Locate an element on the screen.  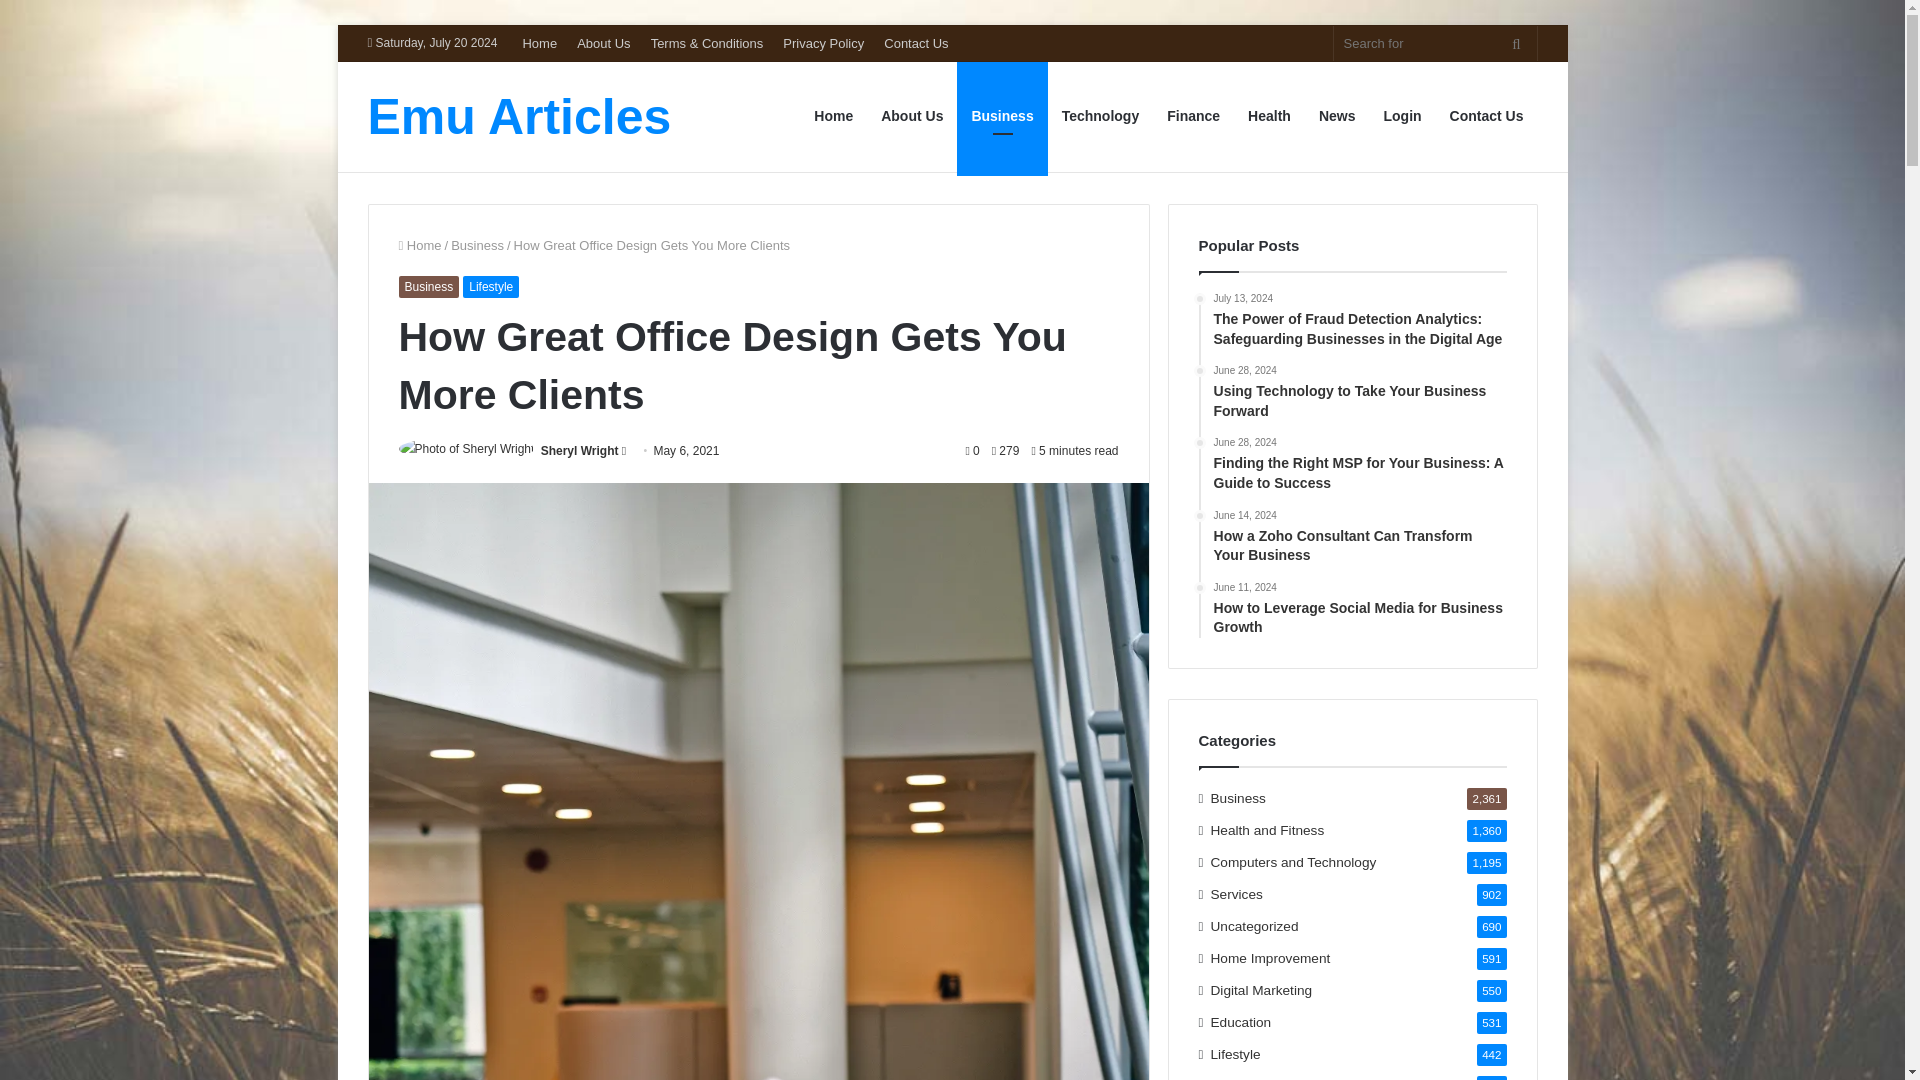
Contact Us is located at coordinates (1486, 116).